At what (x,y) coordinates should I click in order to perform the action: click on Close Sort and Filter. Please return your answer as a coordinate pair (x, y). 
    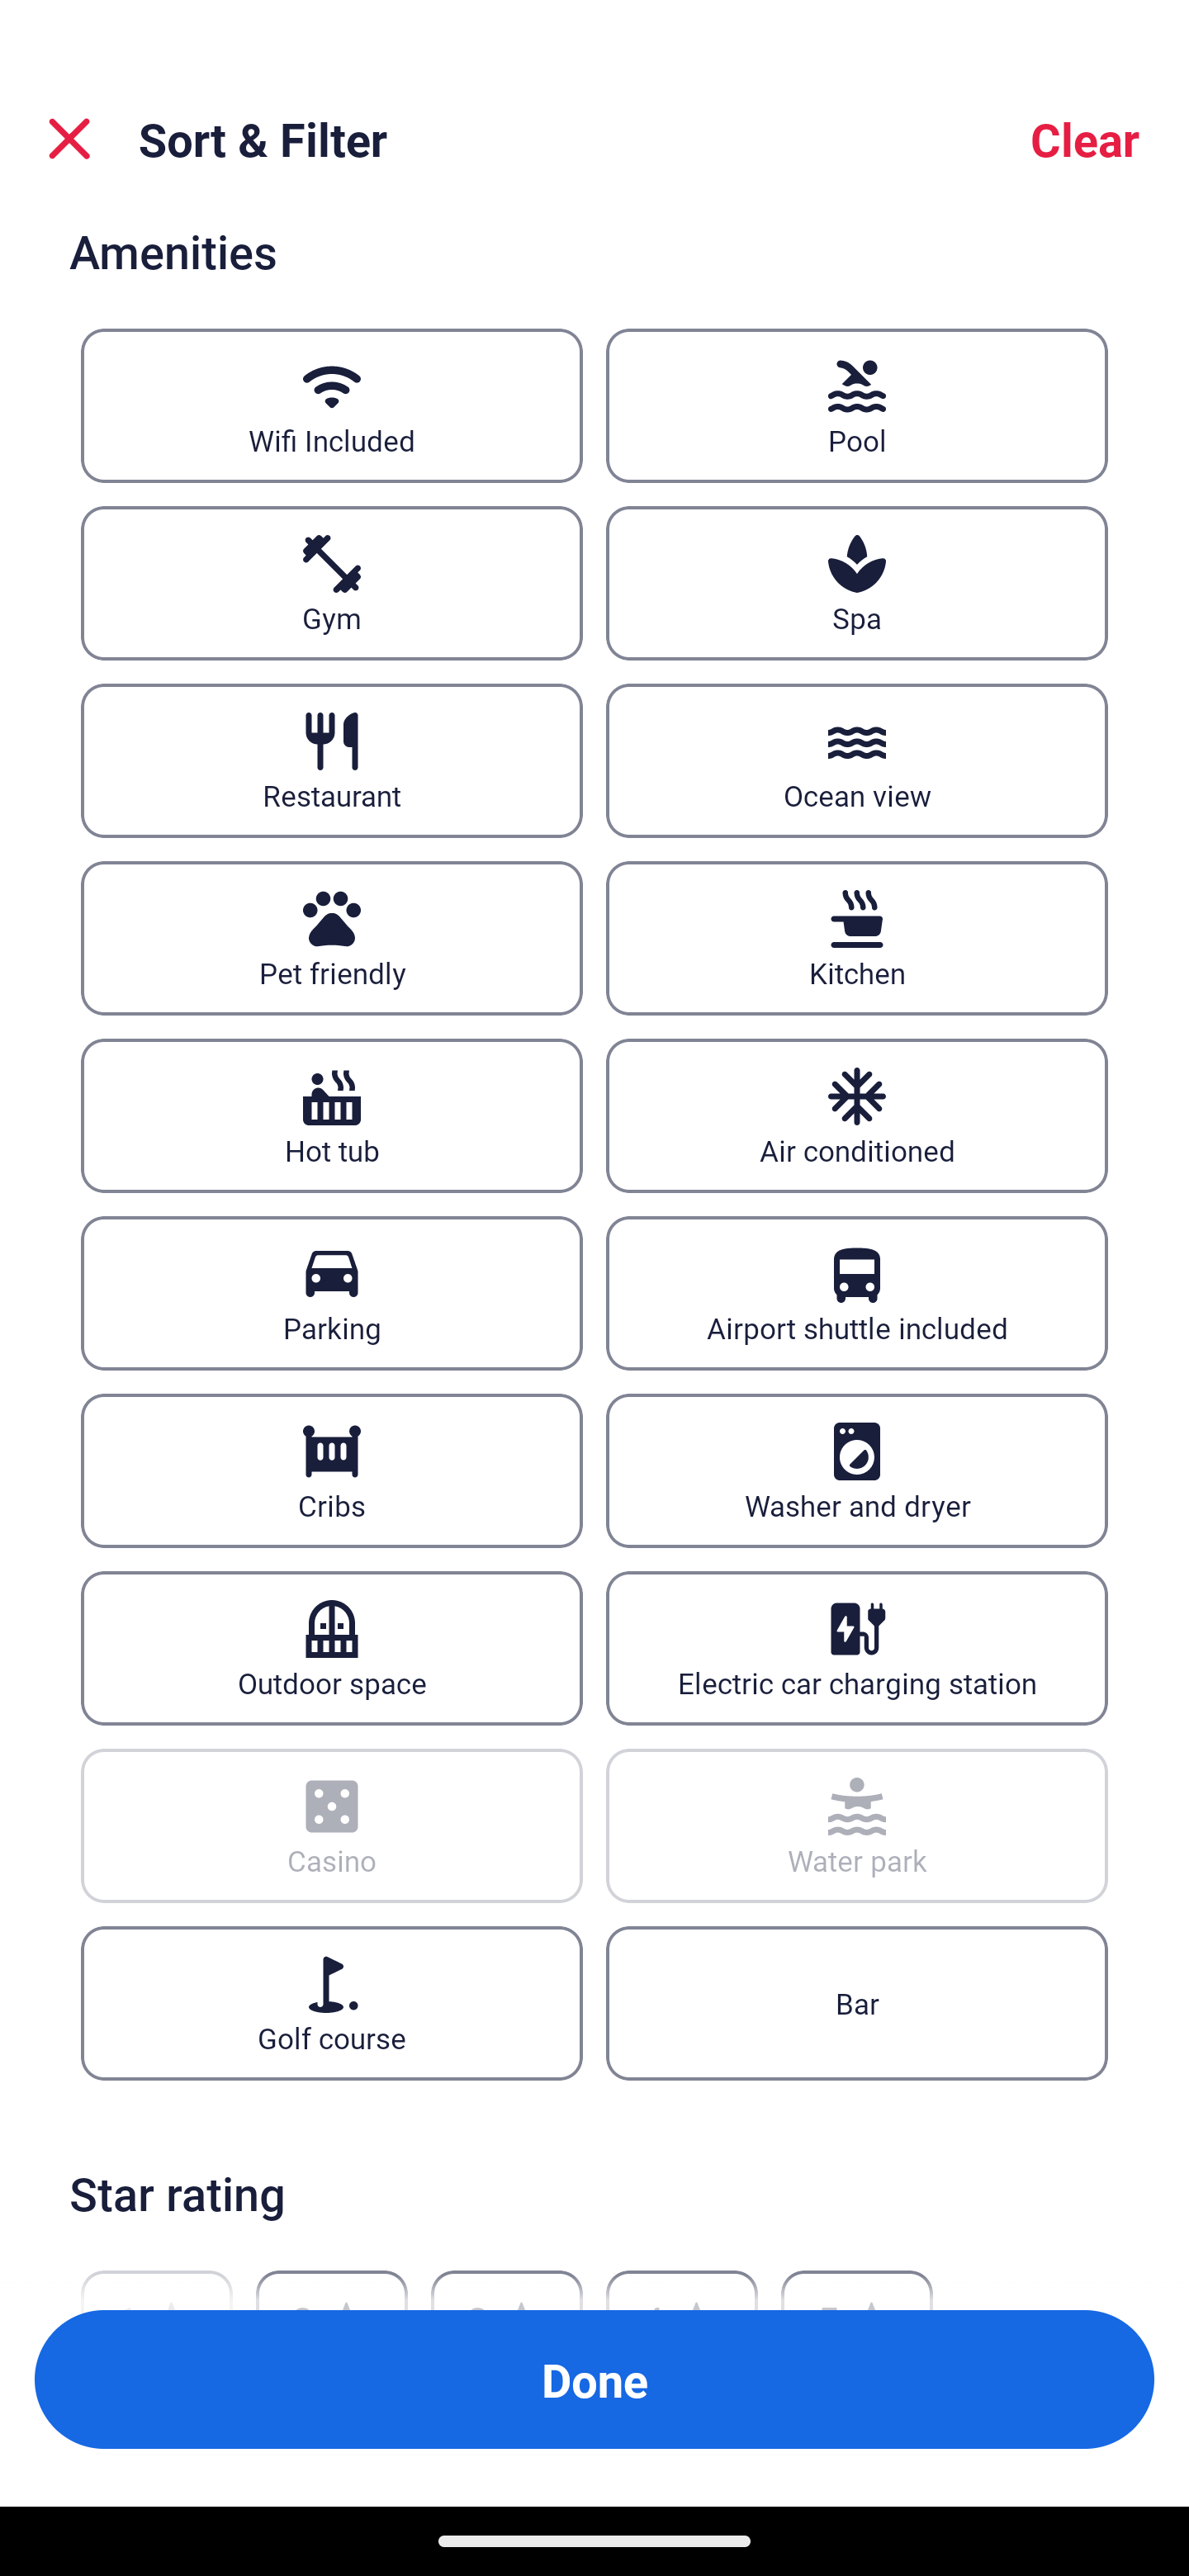
    Looking at the image, I should click on (69, 139).